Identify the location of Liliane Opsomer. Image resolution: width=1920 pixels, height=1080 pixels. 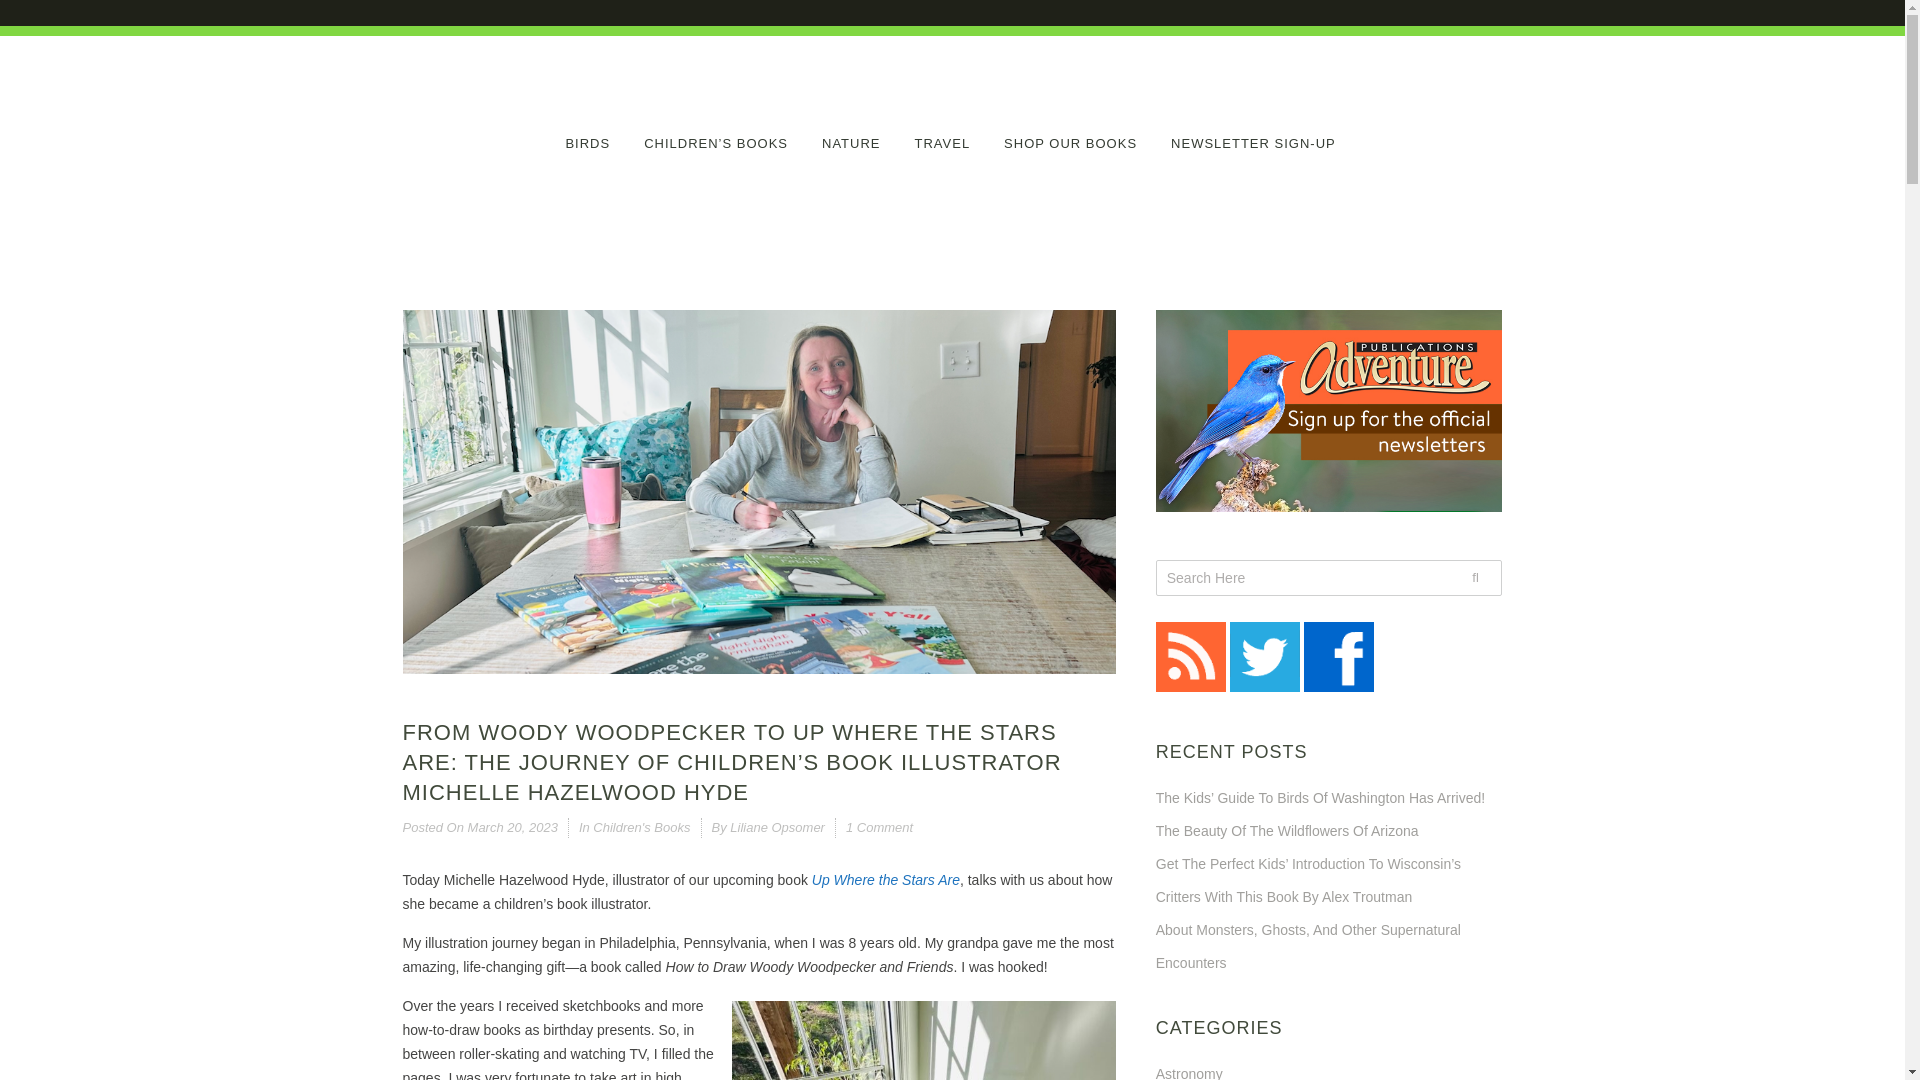
(777, 826).